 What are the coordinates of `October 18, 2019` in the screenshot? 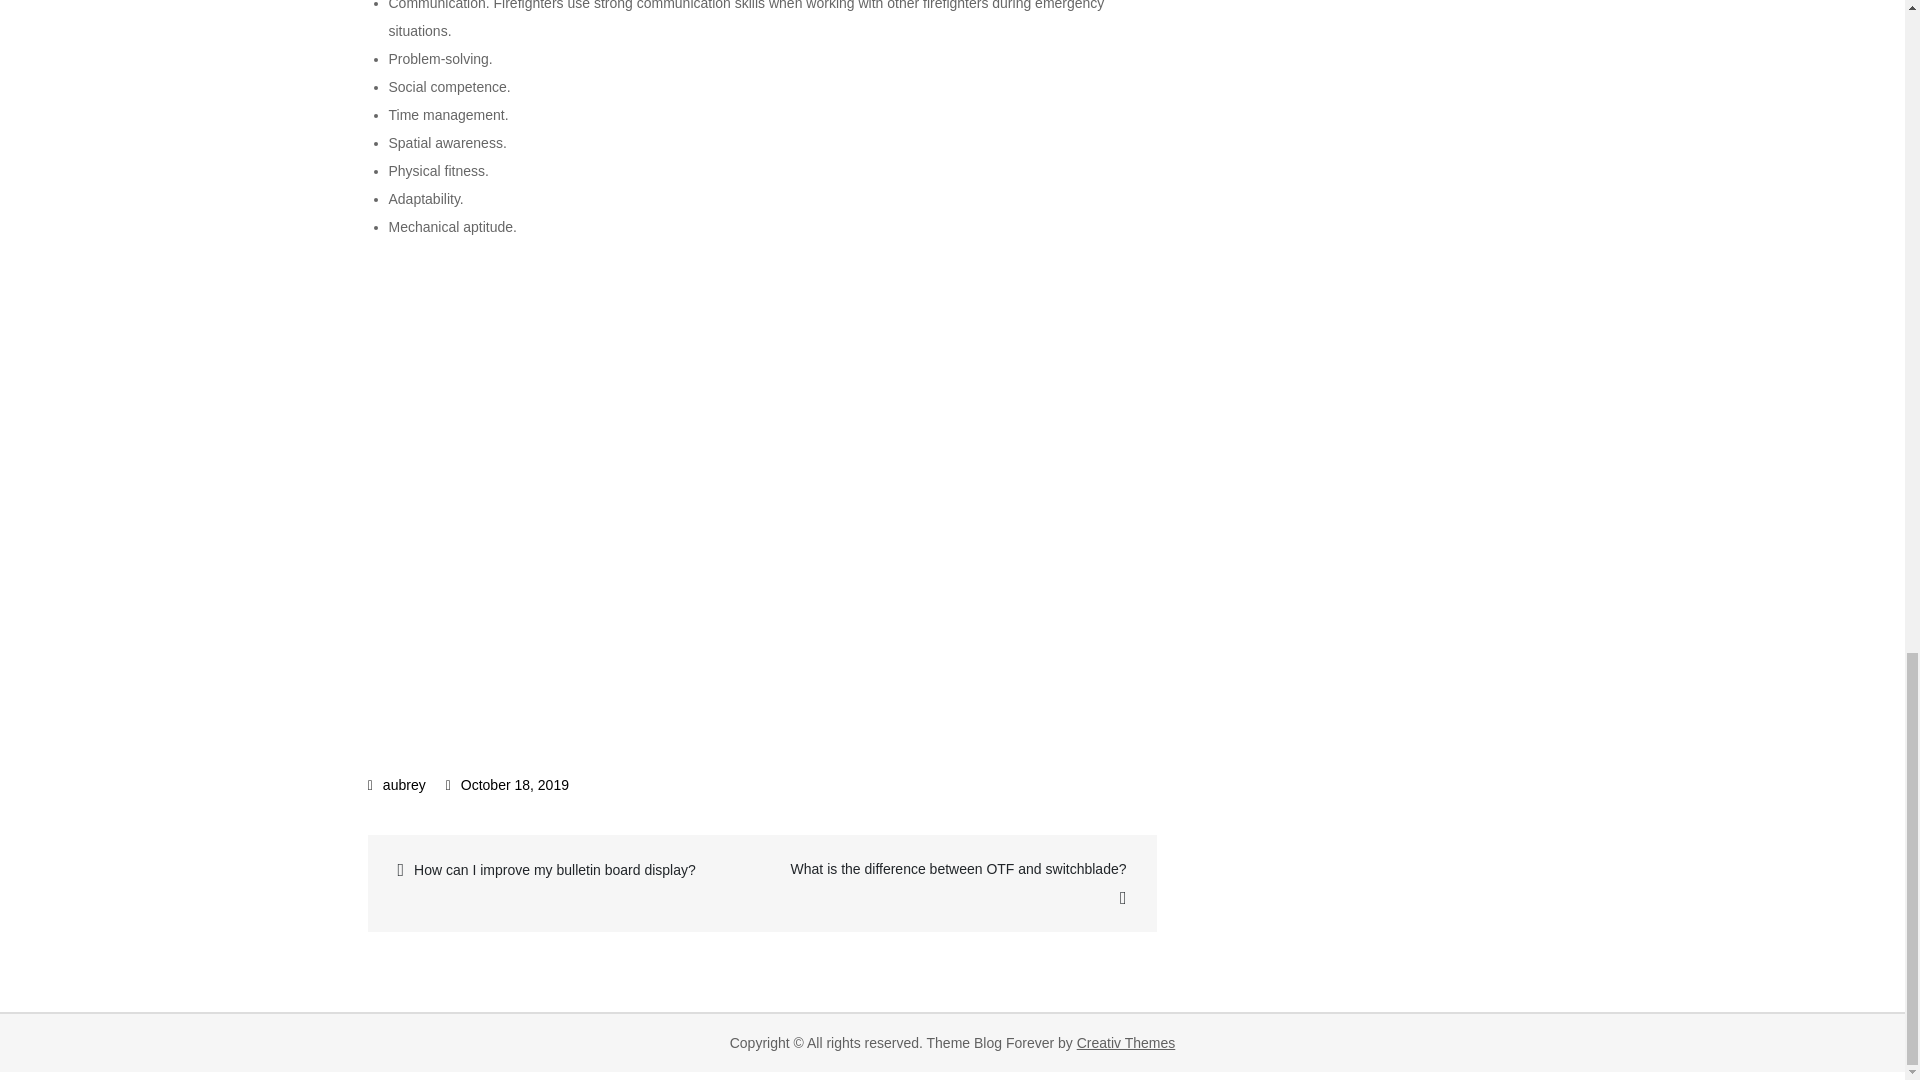 It's located at (506, 784).